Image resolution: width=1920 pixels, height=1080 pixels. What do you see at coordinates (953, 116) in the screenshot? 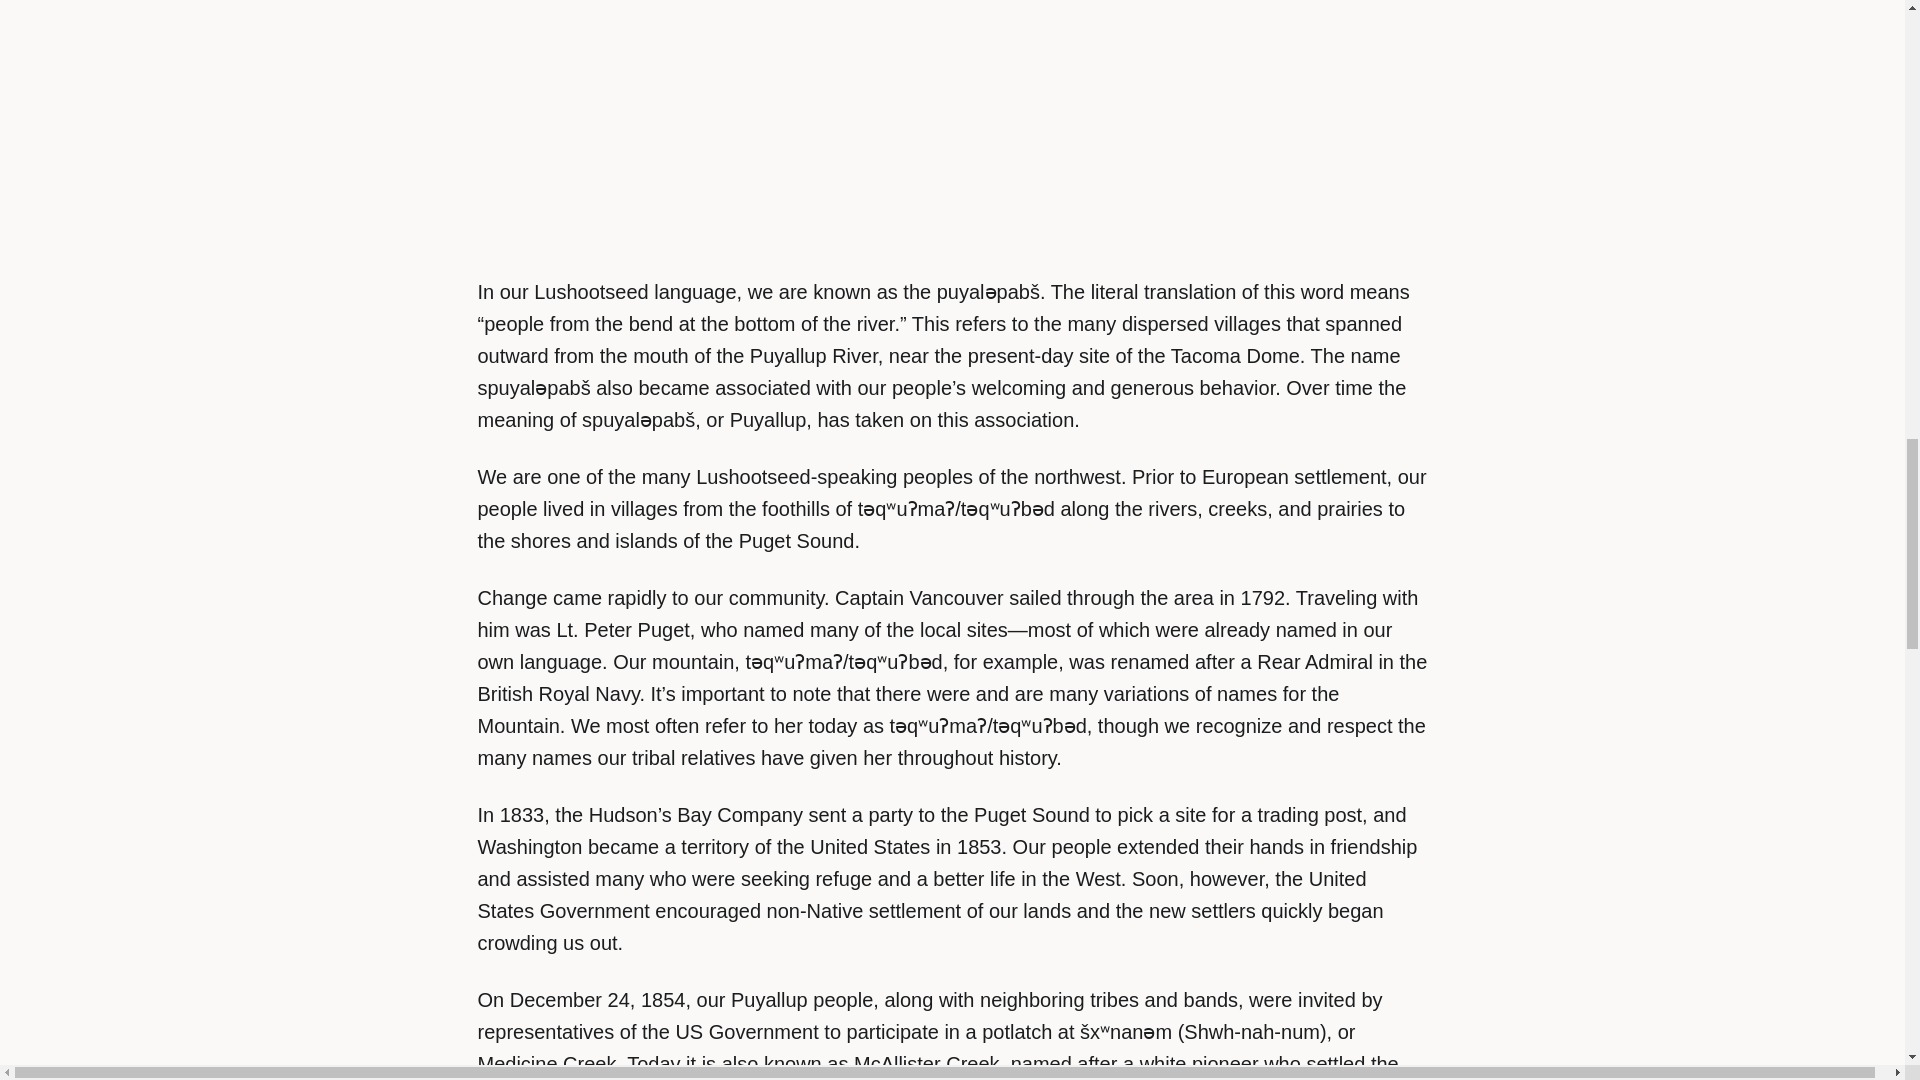
I see `We are Puyallup: A Brief History of the Puyallup Tribe` at bounding box center [953, 116].